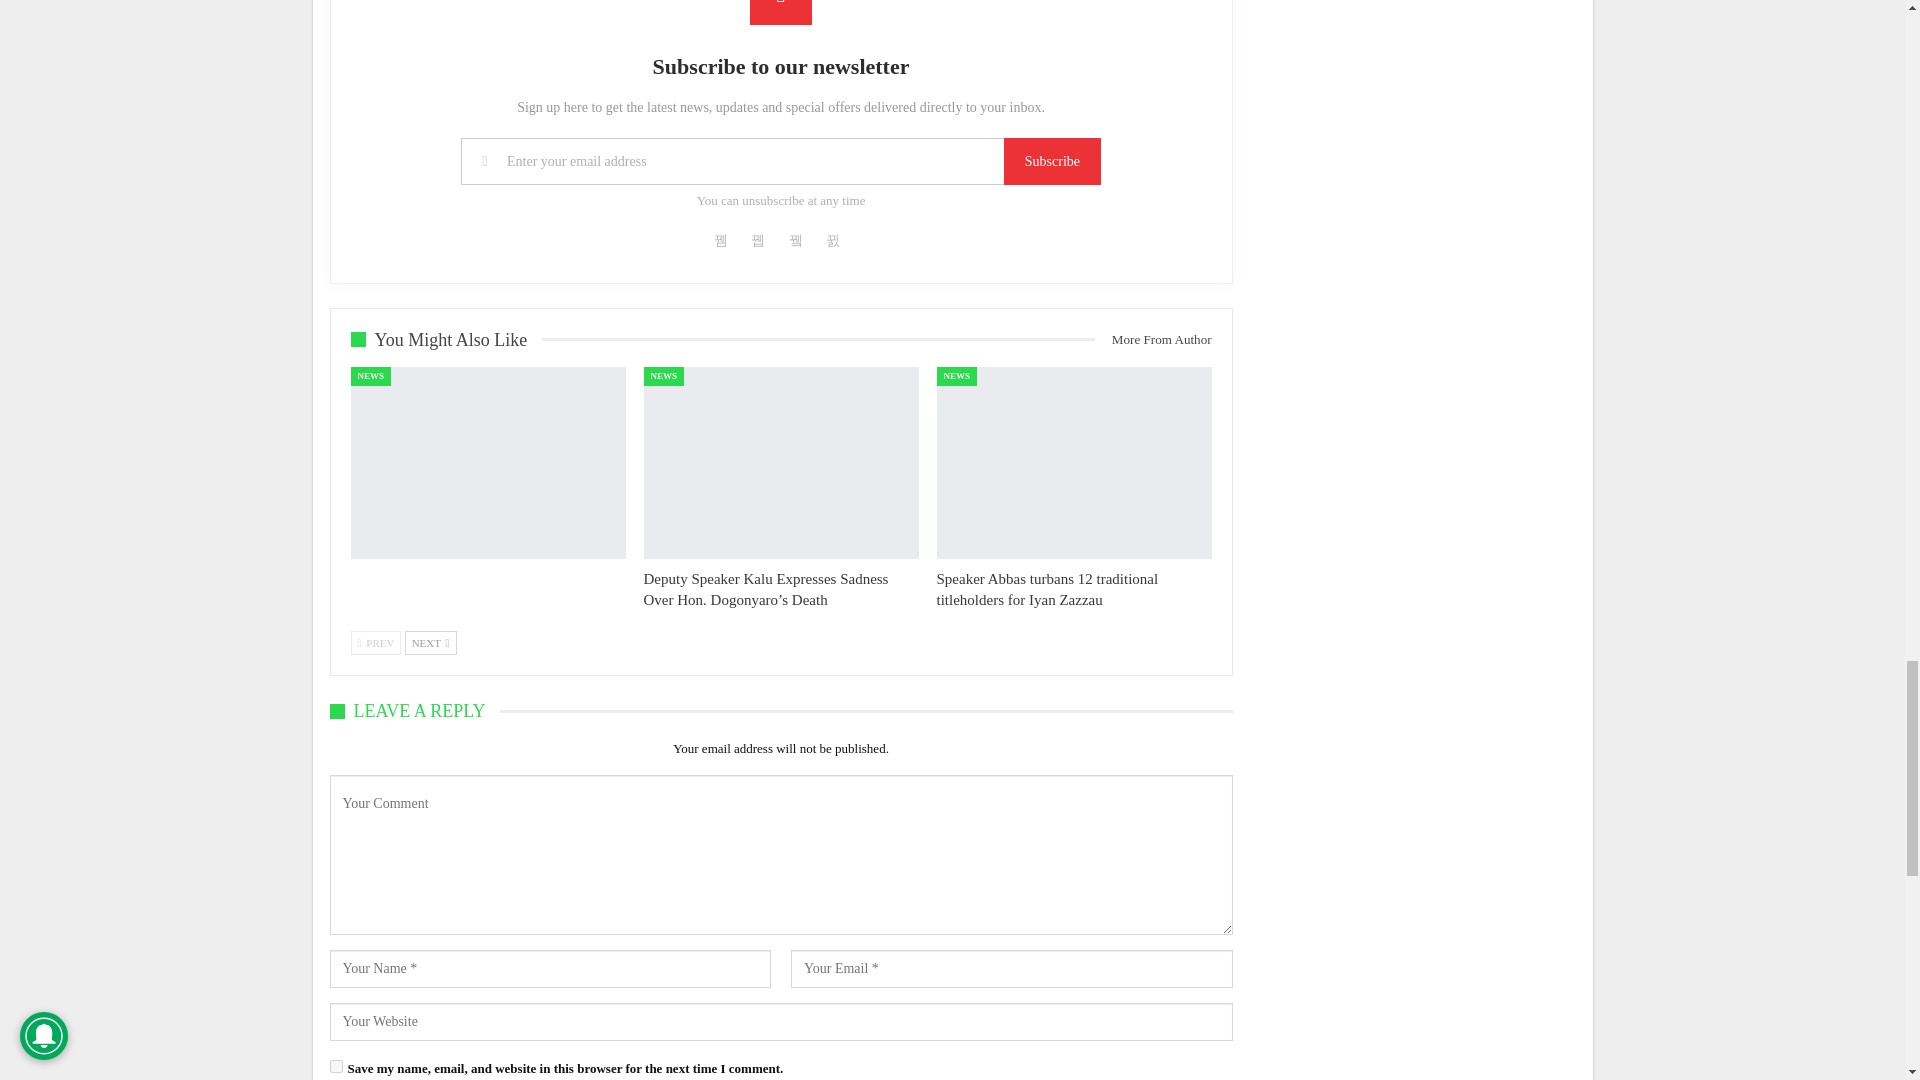 The height and width of the screenshot is (1080, 1920). What do you see at coordinates (336, 1066) in the screenshot?
I see `yes` at bounding box center [336, 1066].